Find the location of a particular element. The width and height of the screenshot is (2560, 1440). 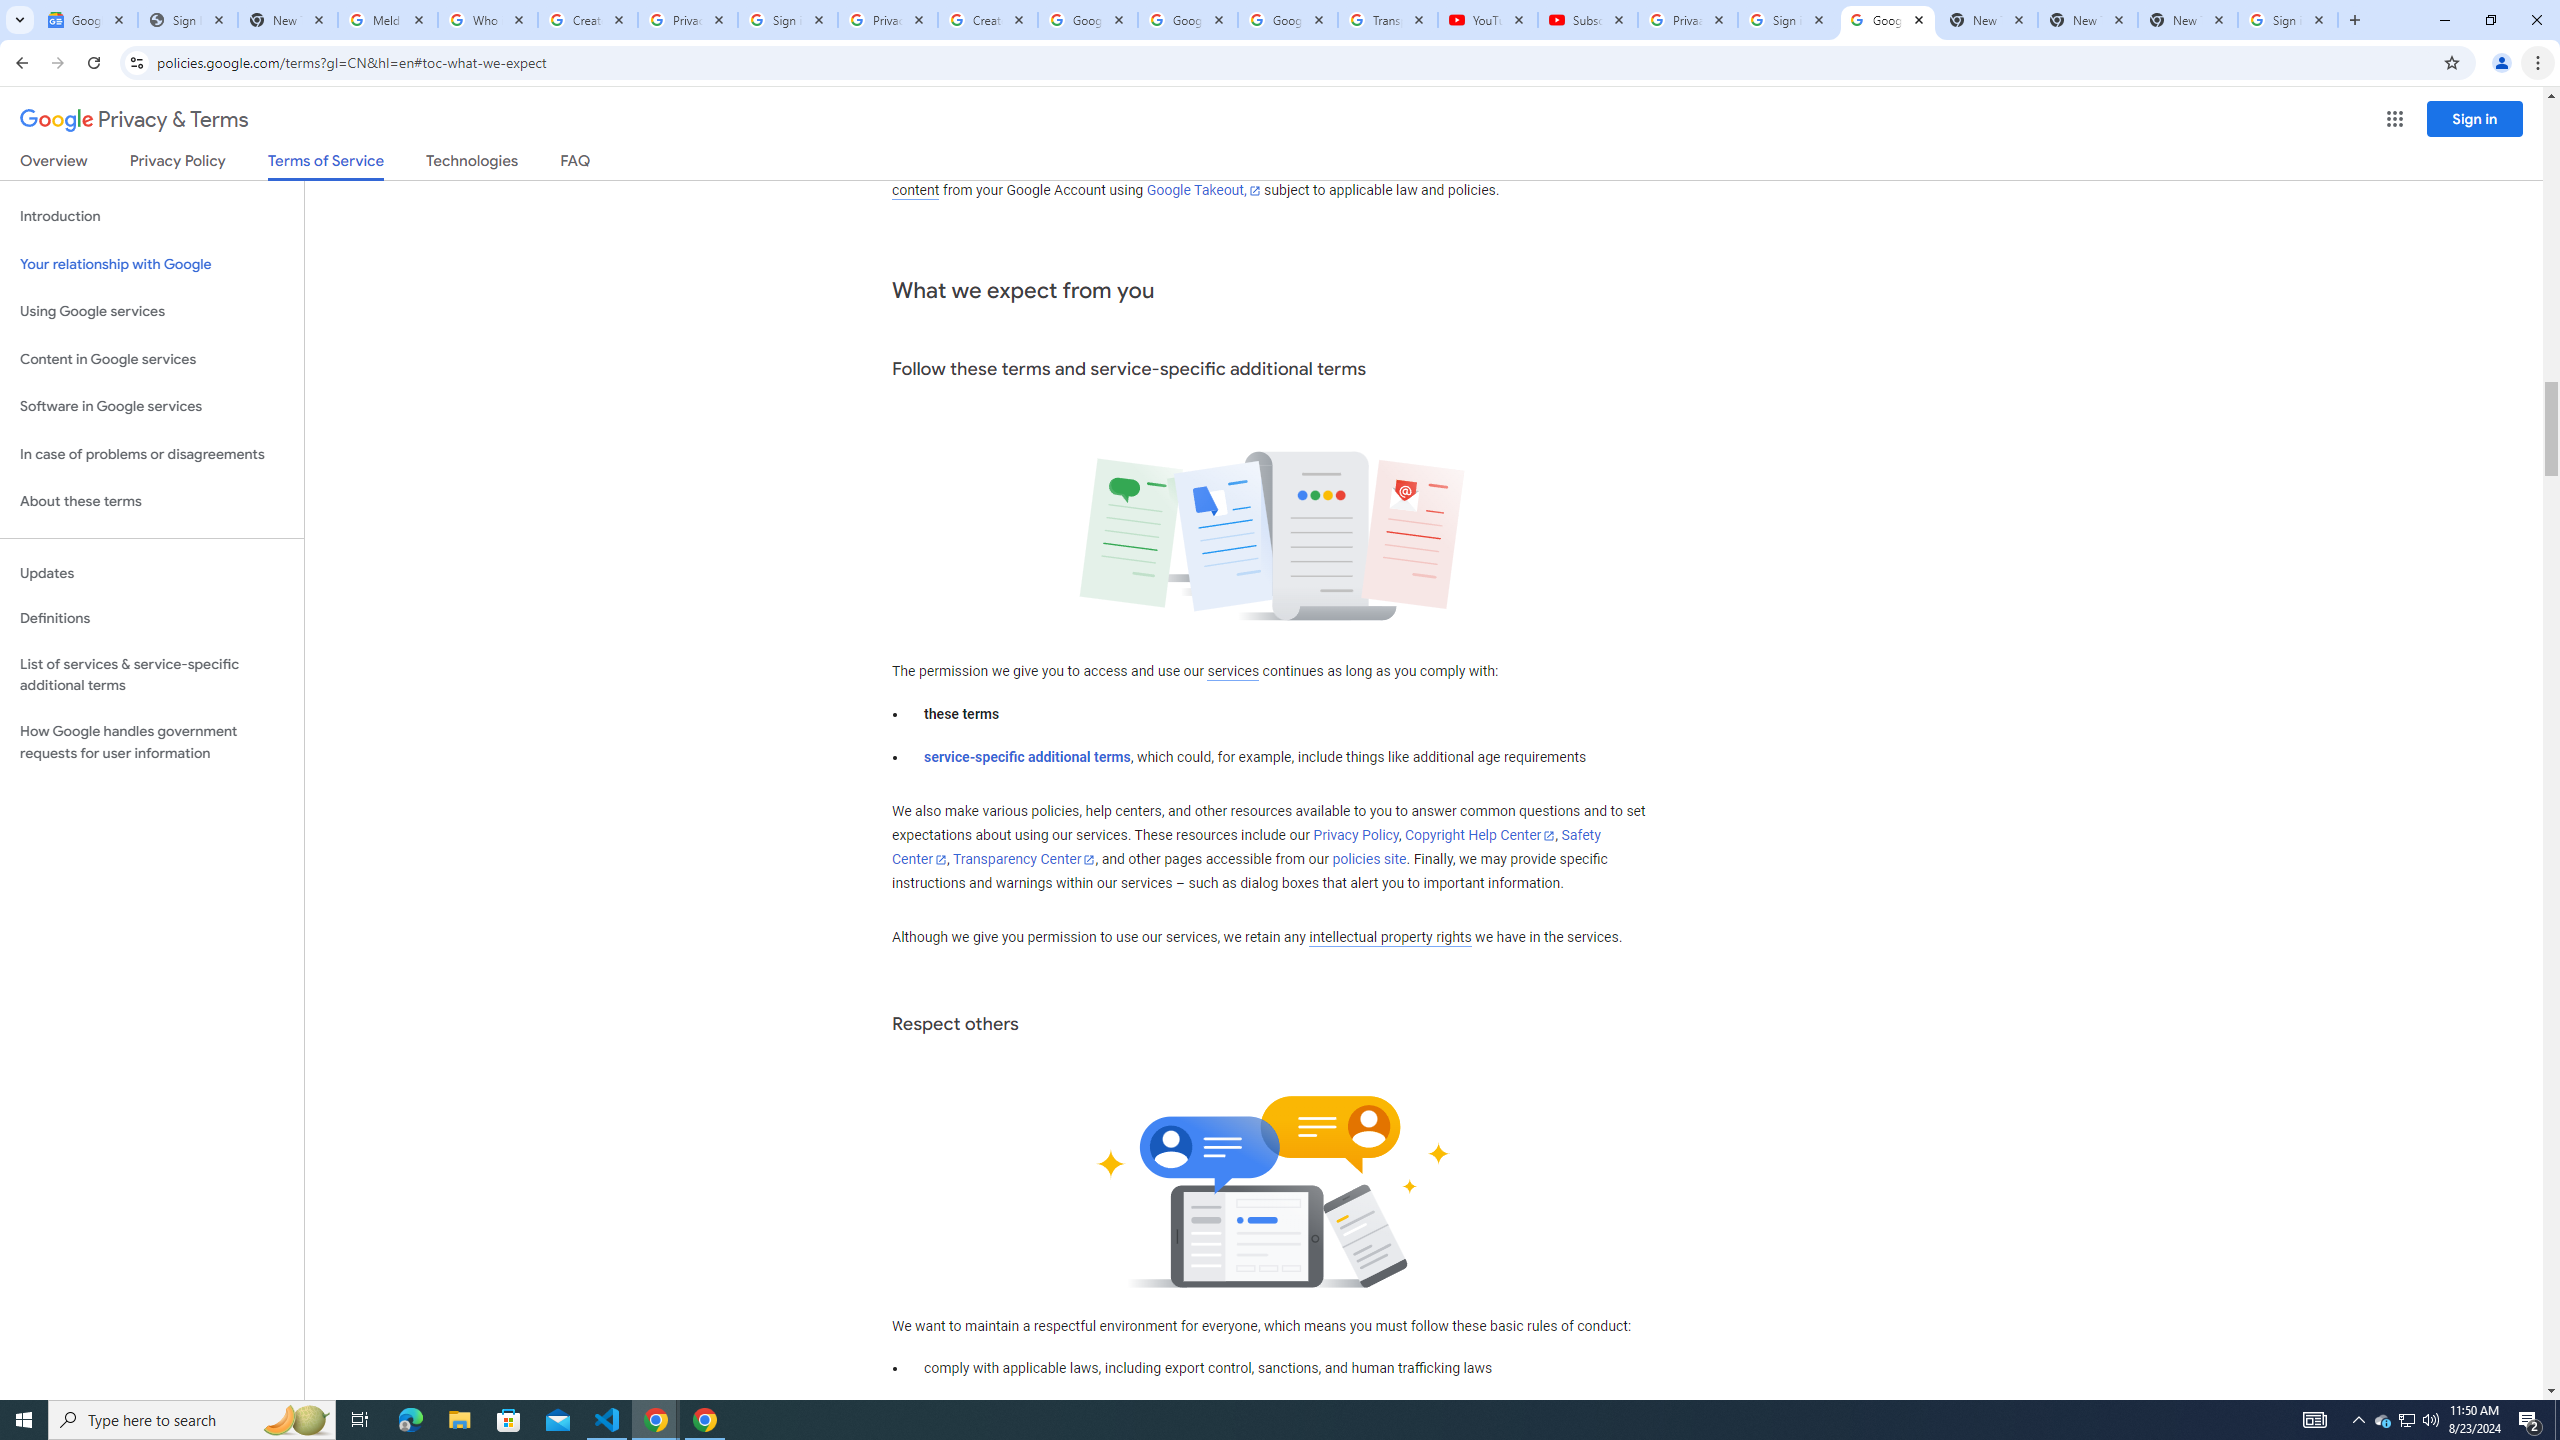

Copyright Help Center is located at coordinates (1479, 836).